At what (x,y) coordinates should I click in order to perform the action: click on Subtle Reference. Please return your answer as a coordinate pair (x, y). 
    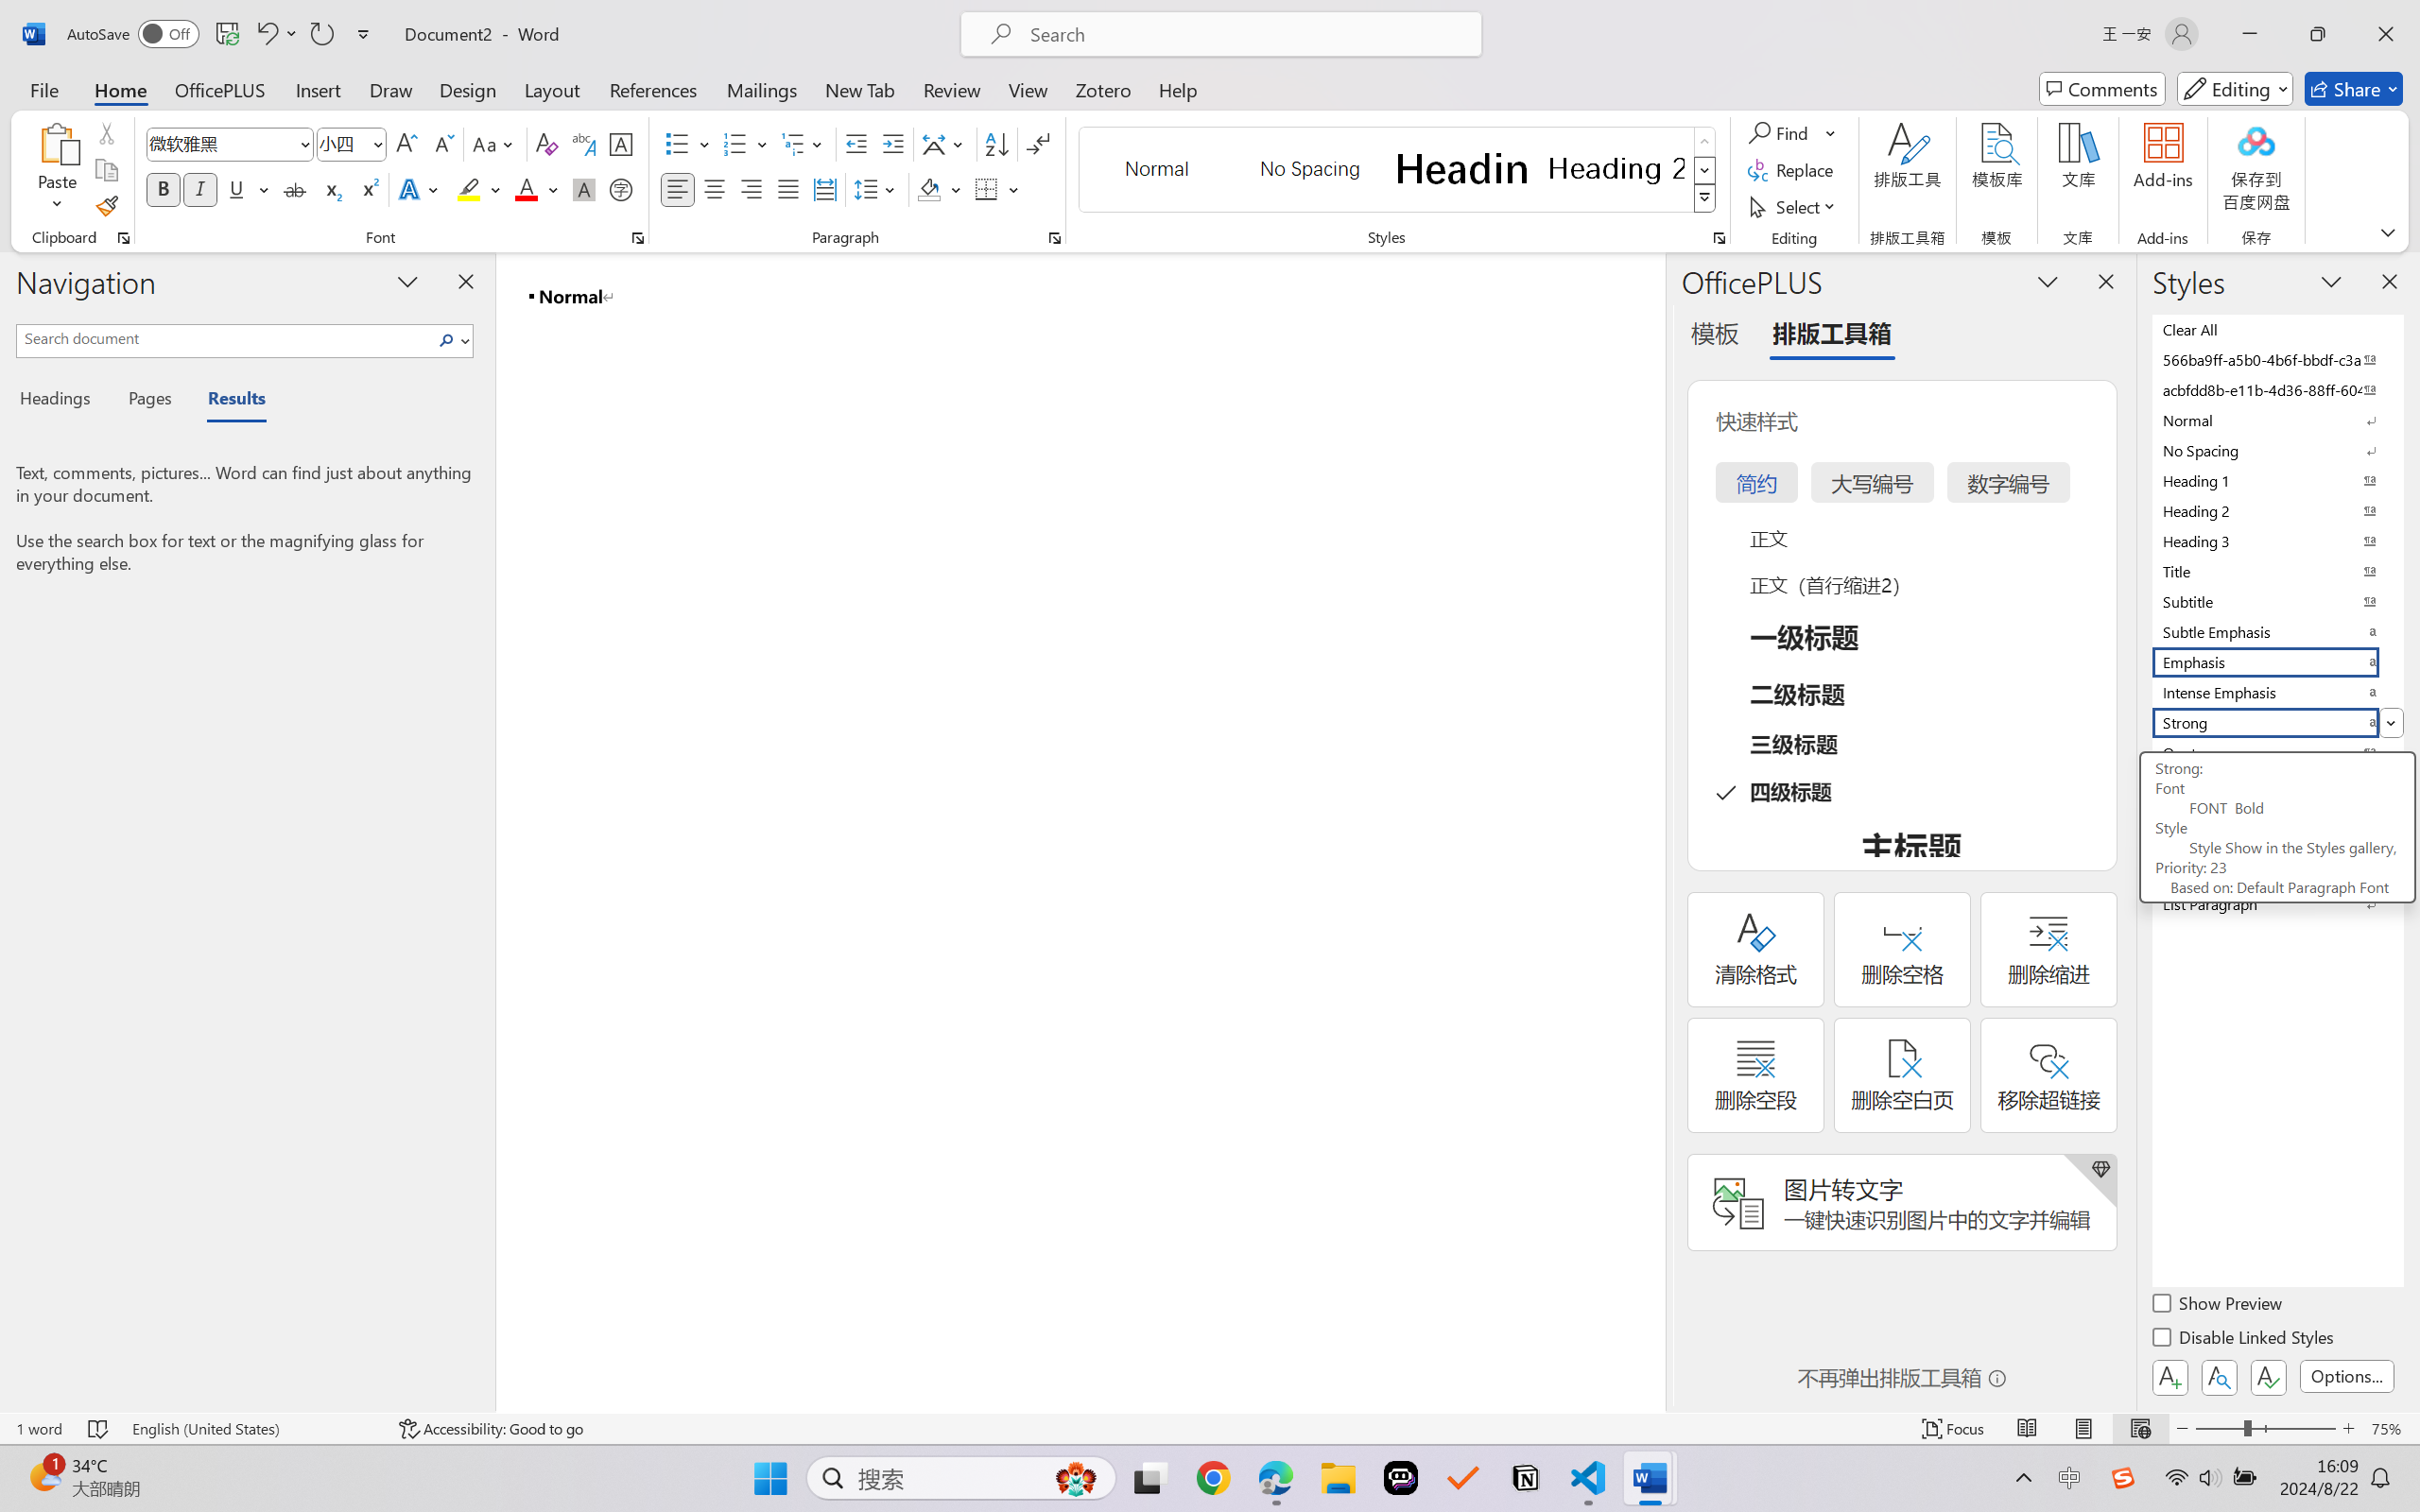
    Looking at the image, I should click on (2276, 813).